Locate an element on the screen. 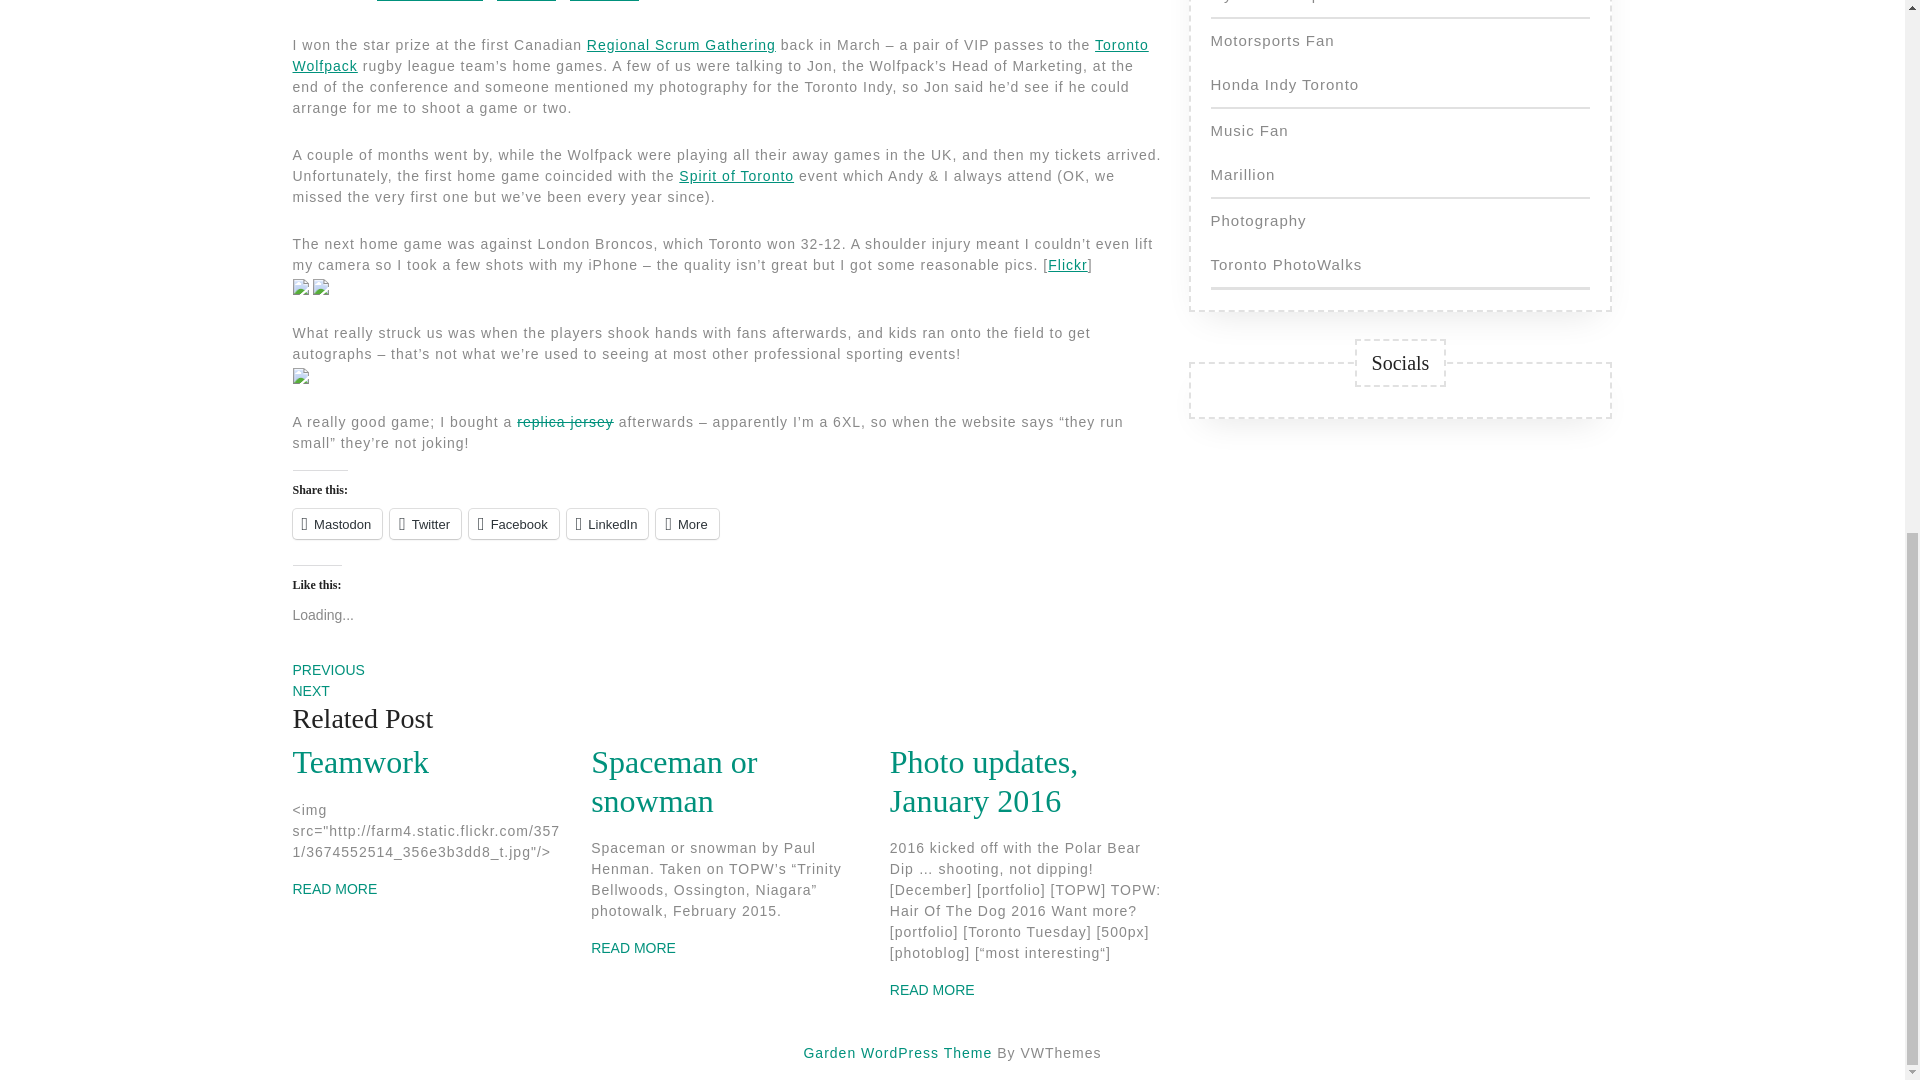  rugby is located at coordinates (526, 0).